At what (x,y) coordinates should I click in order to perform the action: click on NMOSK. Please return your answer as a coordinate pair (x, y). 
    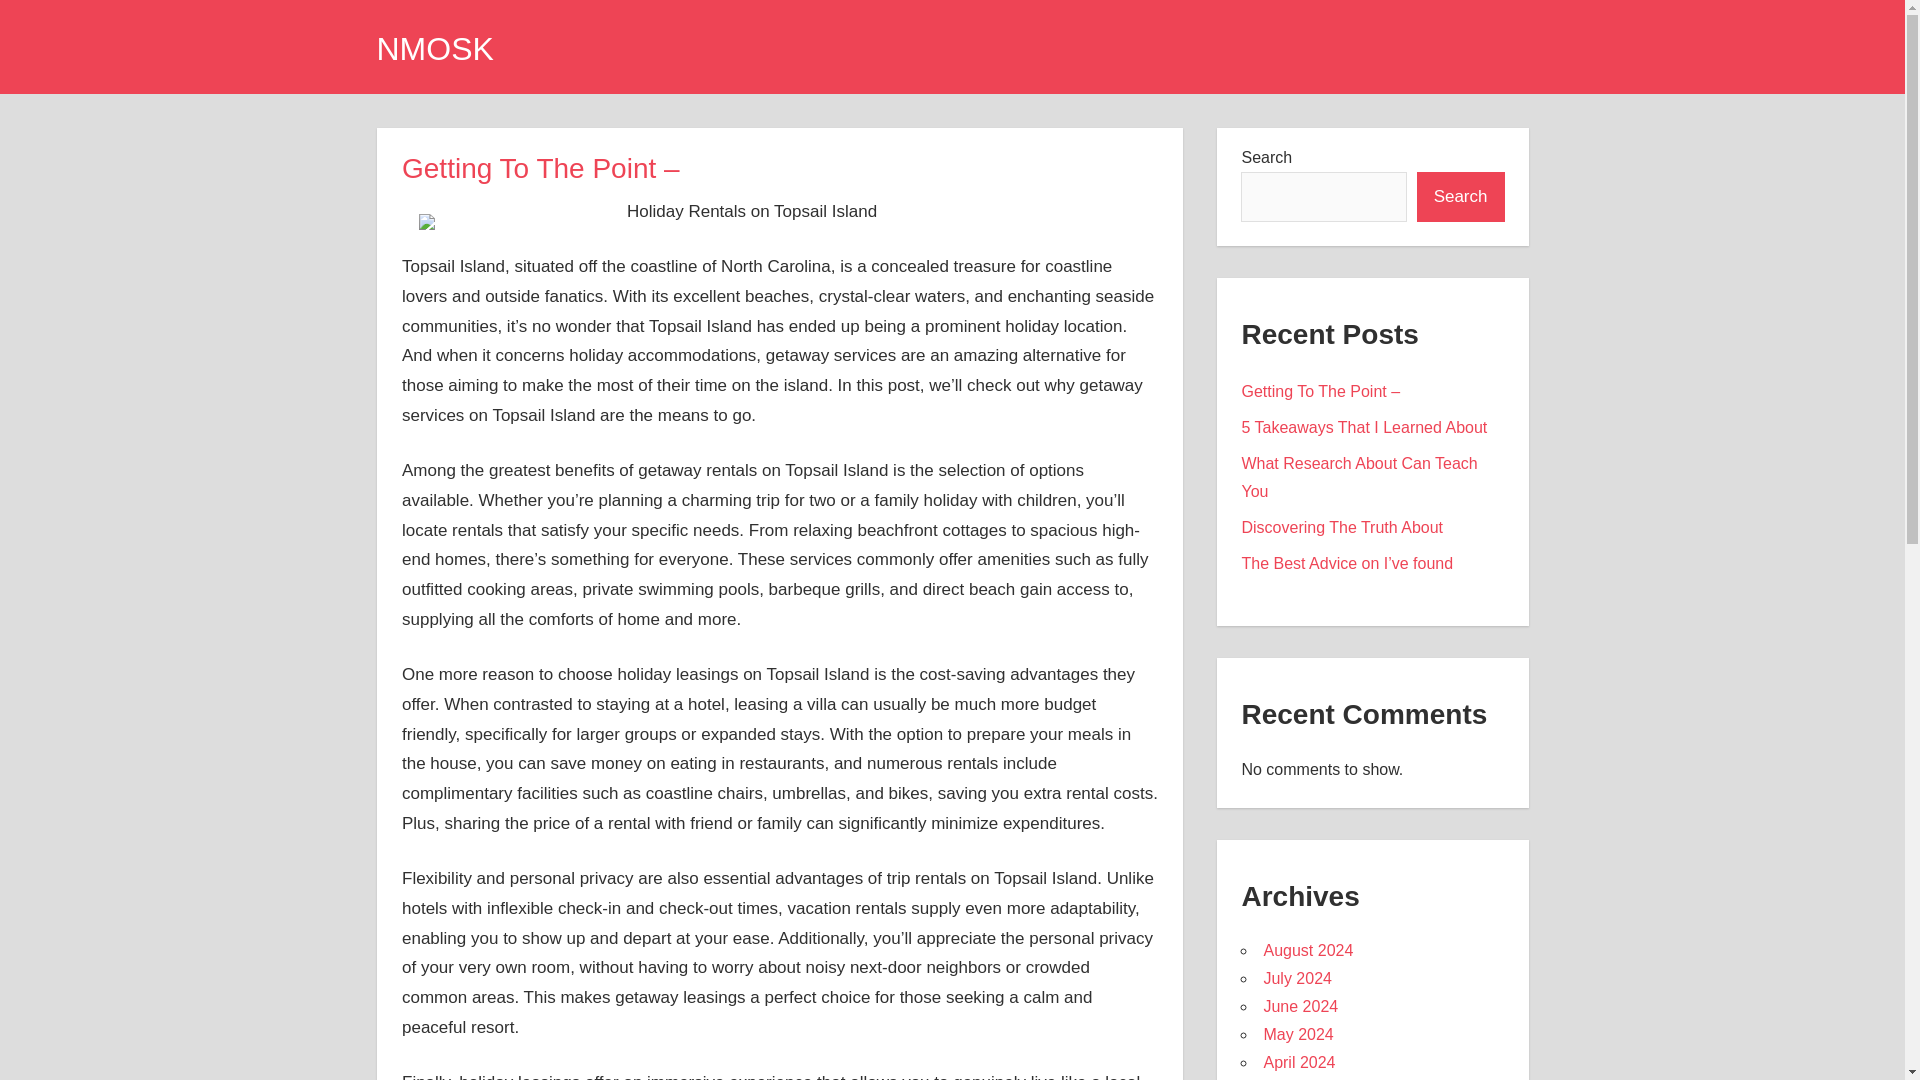
    Looking at the image, I should click on (434, 48).